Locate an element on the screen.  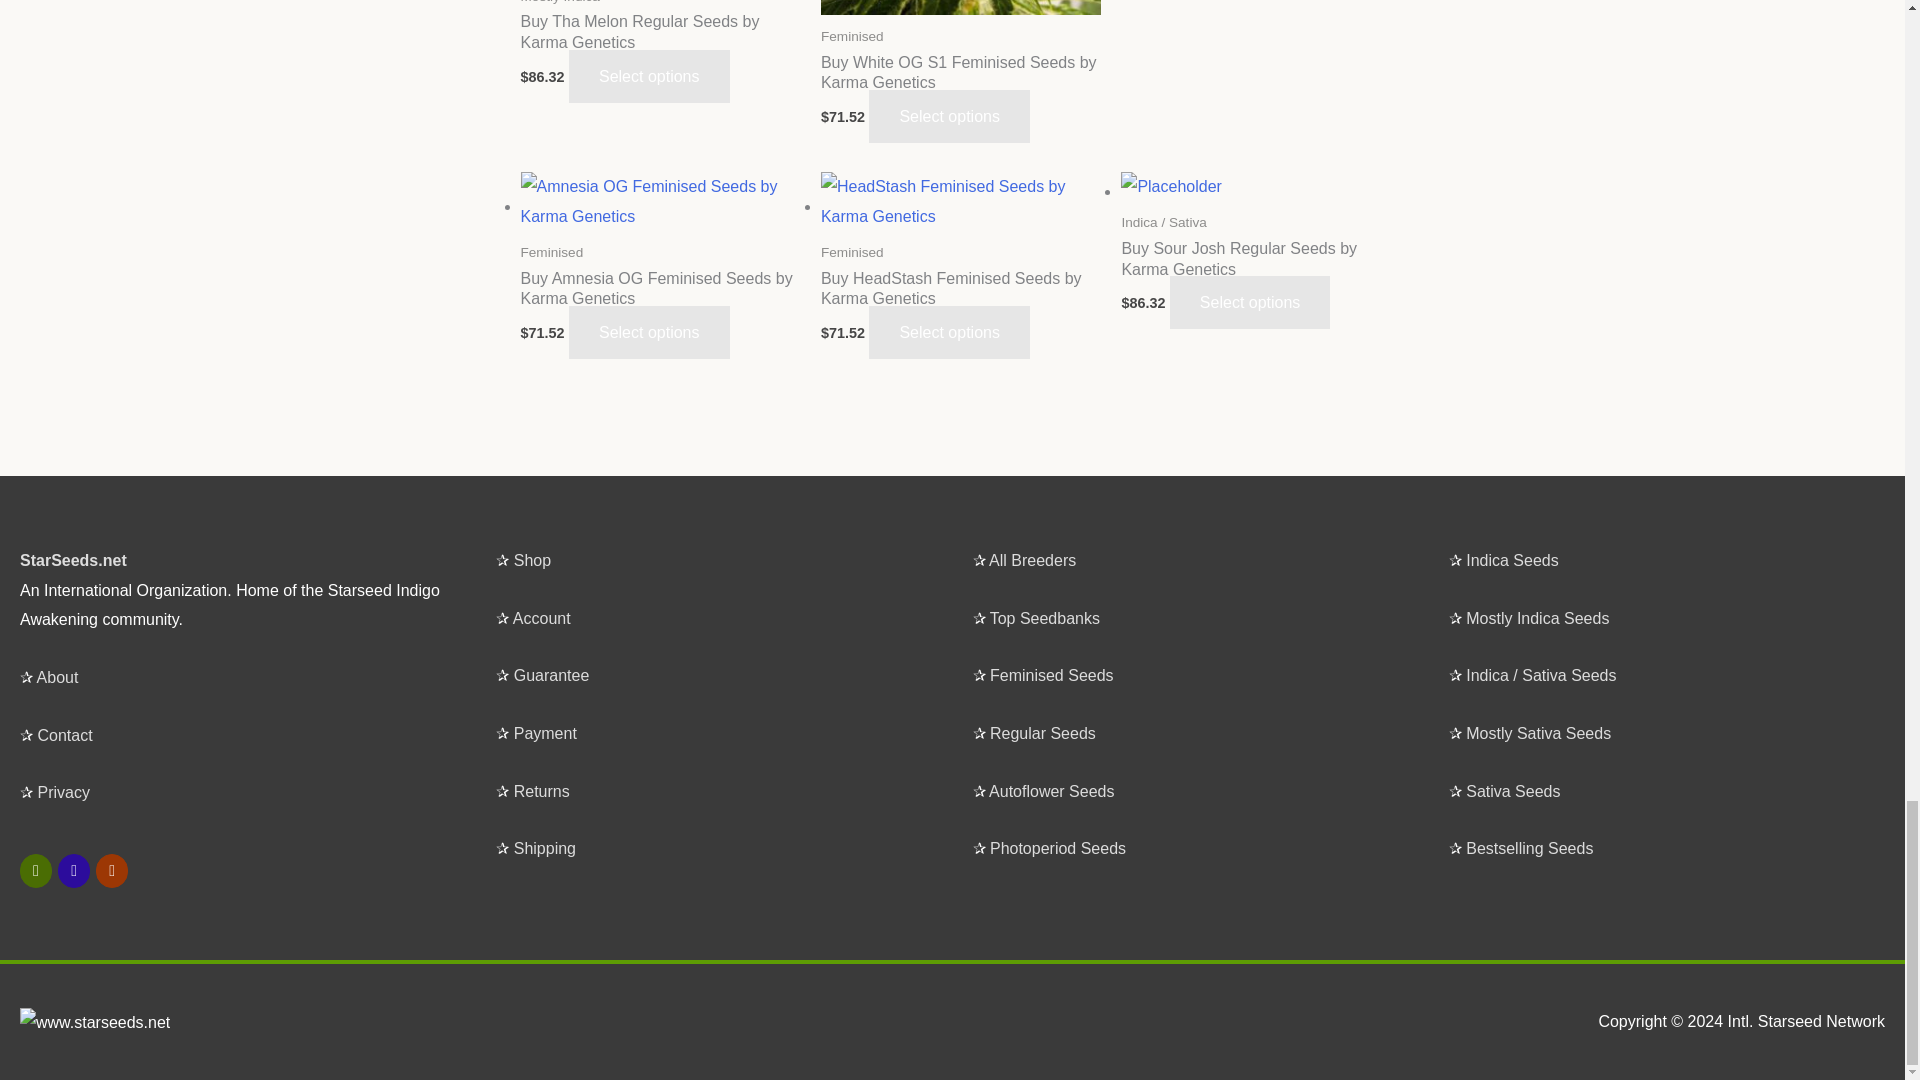
Select options is located at coordinates (648, 76).